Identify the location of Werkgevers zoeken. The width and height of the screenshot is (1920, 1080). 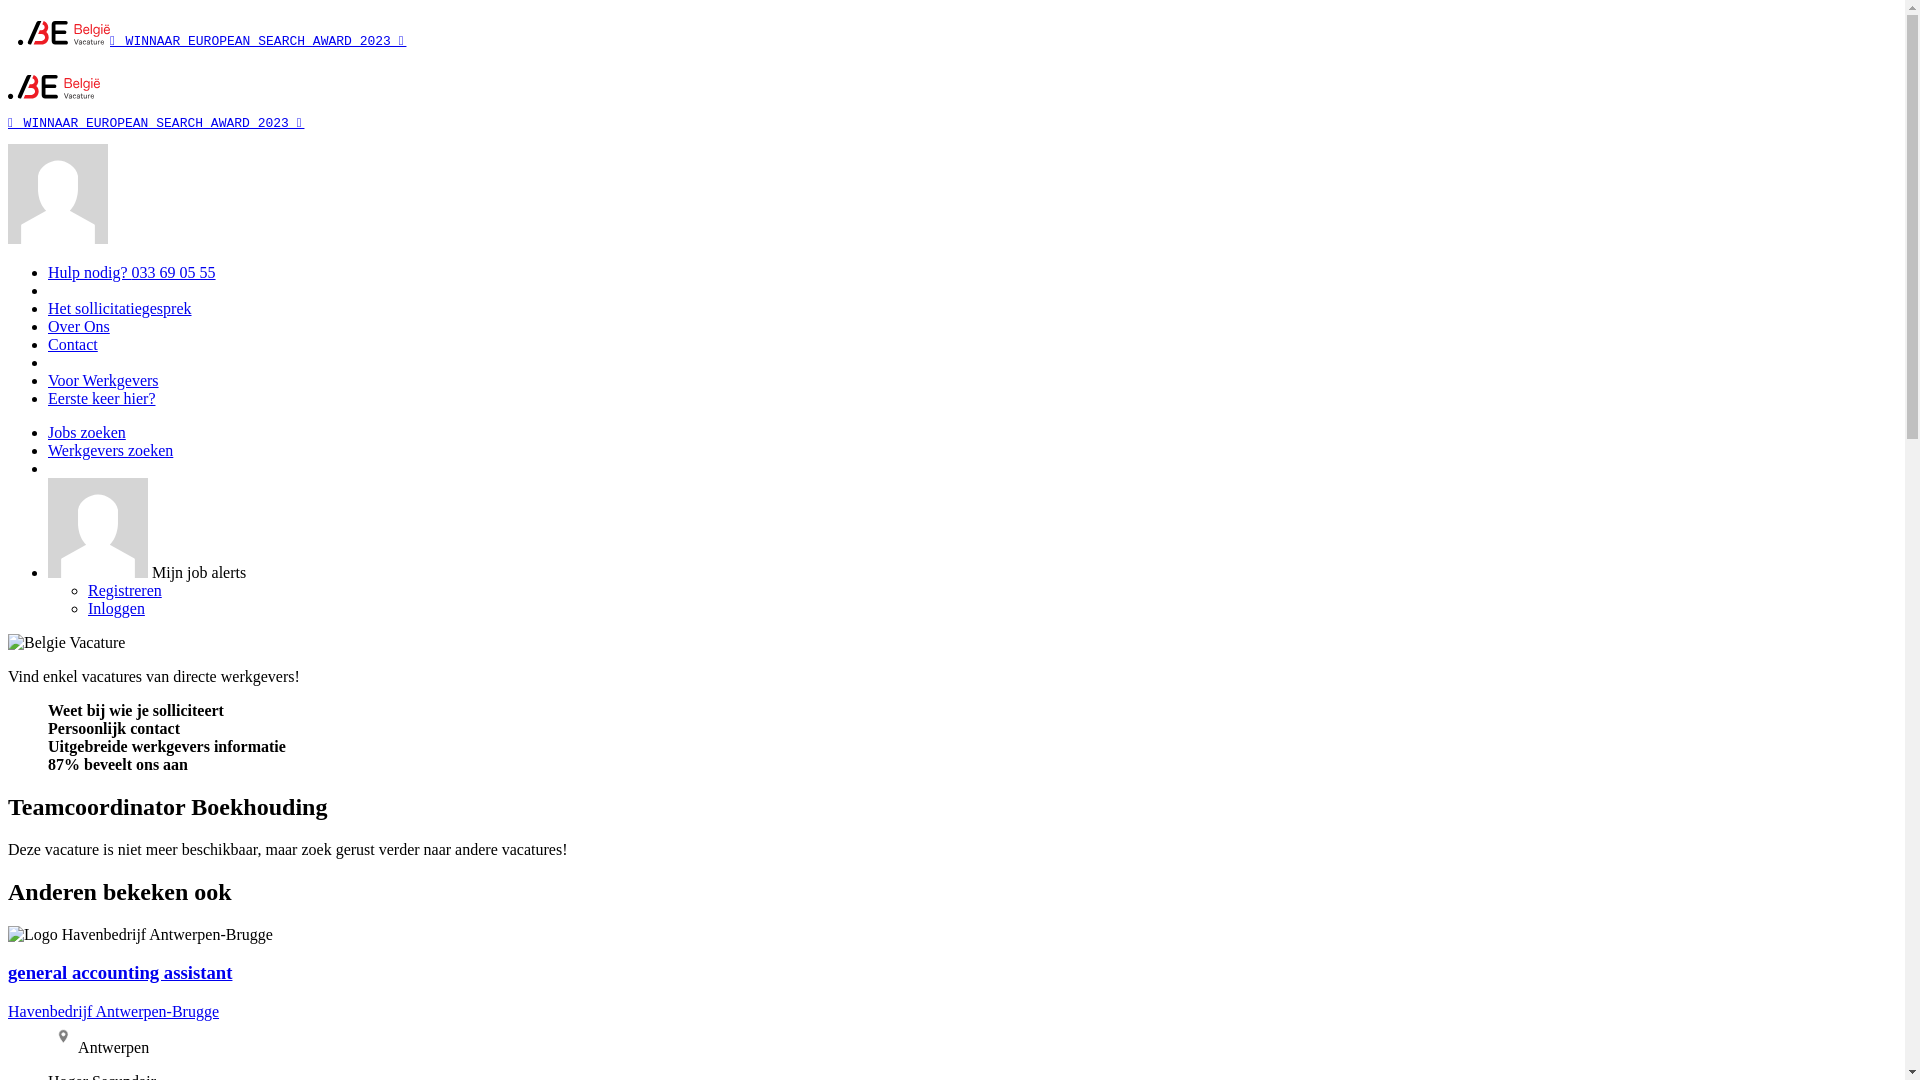
(110, 450).